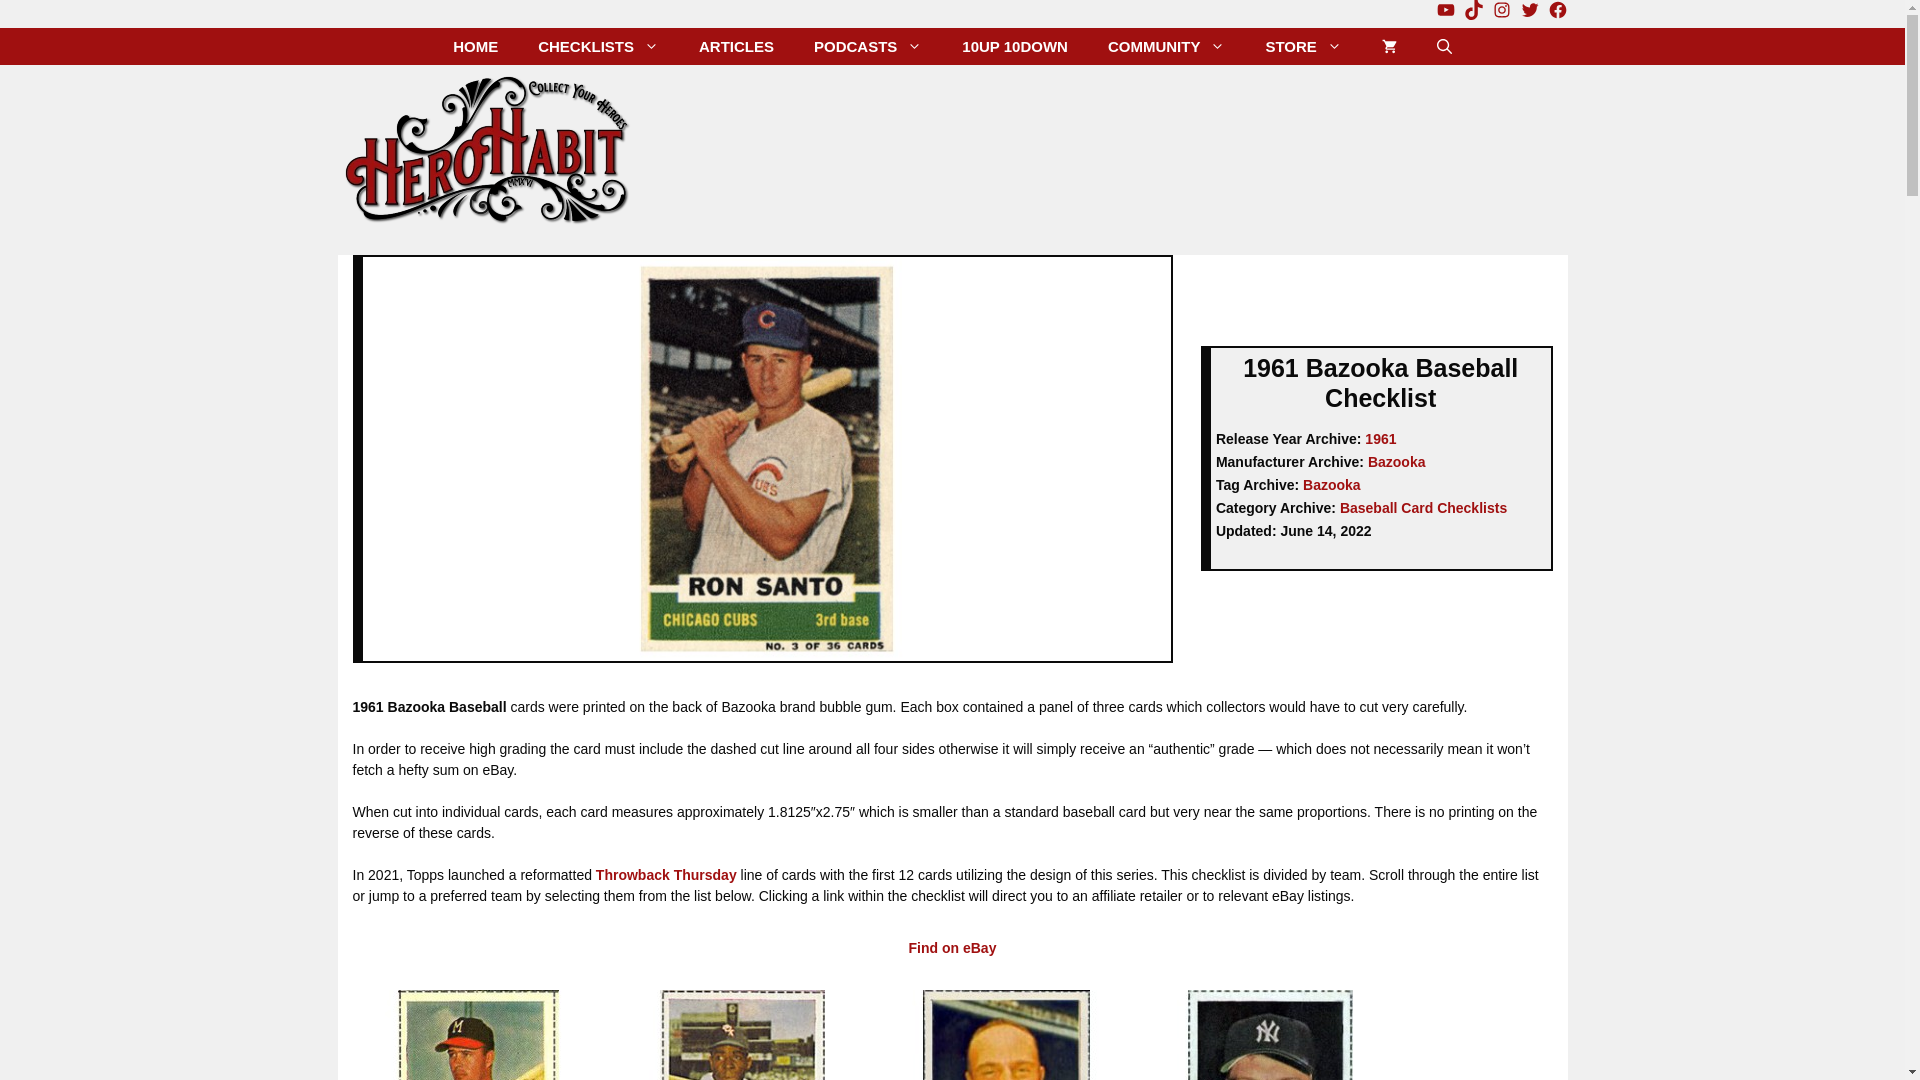 The height and width of the screenshot is (1080, 1920). Describe the element at coordinates (1446, 10) in the screenshot. I see `YouTube` at that location.